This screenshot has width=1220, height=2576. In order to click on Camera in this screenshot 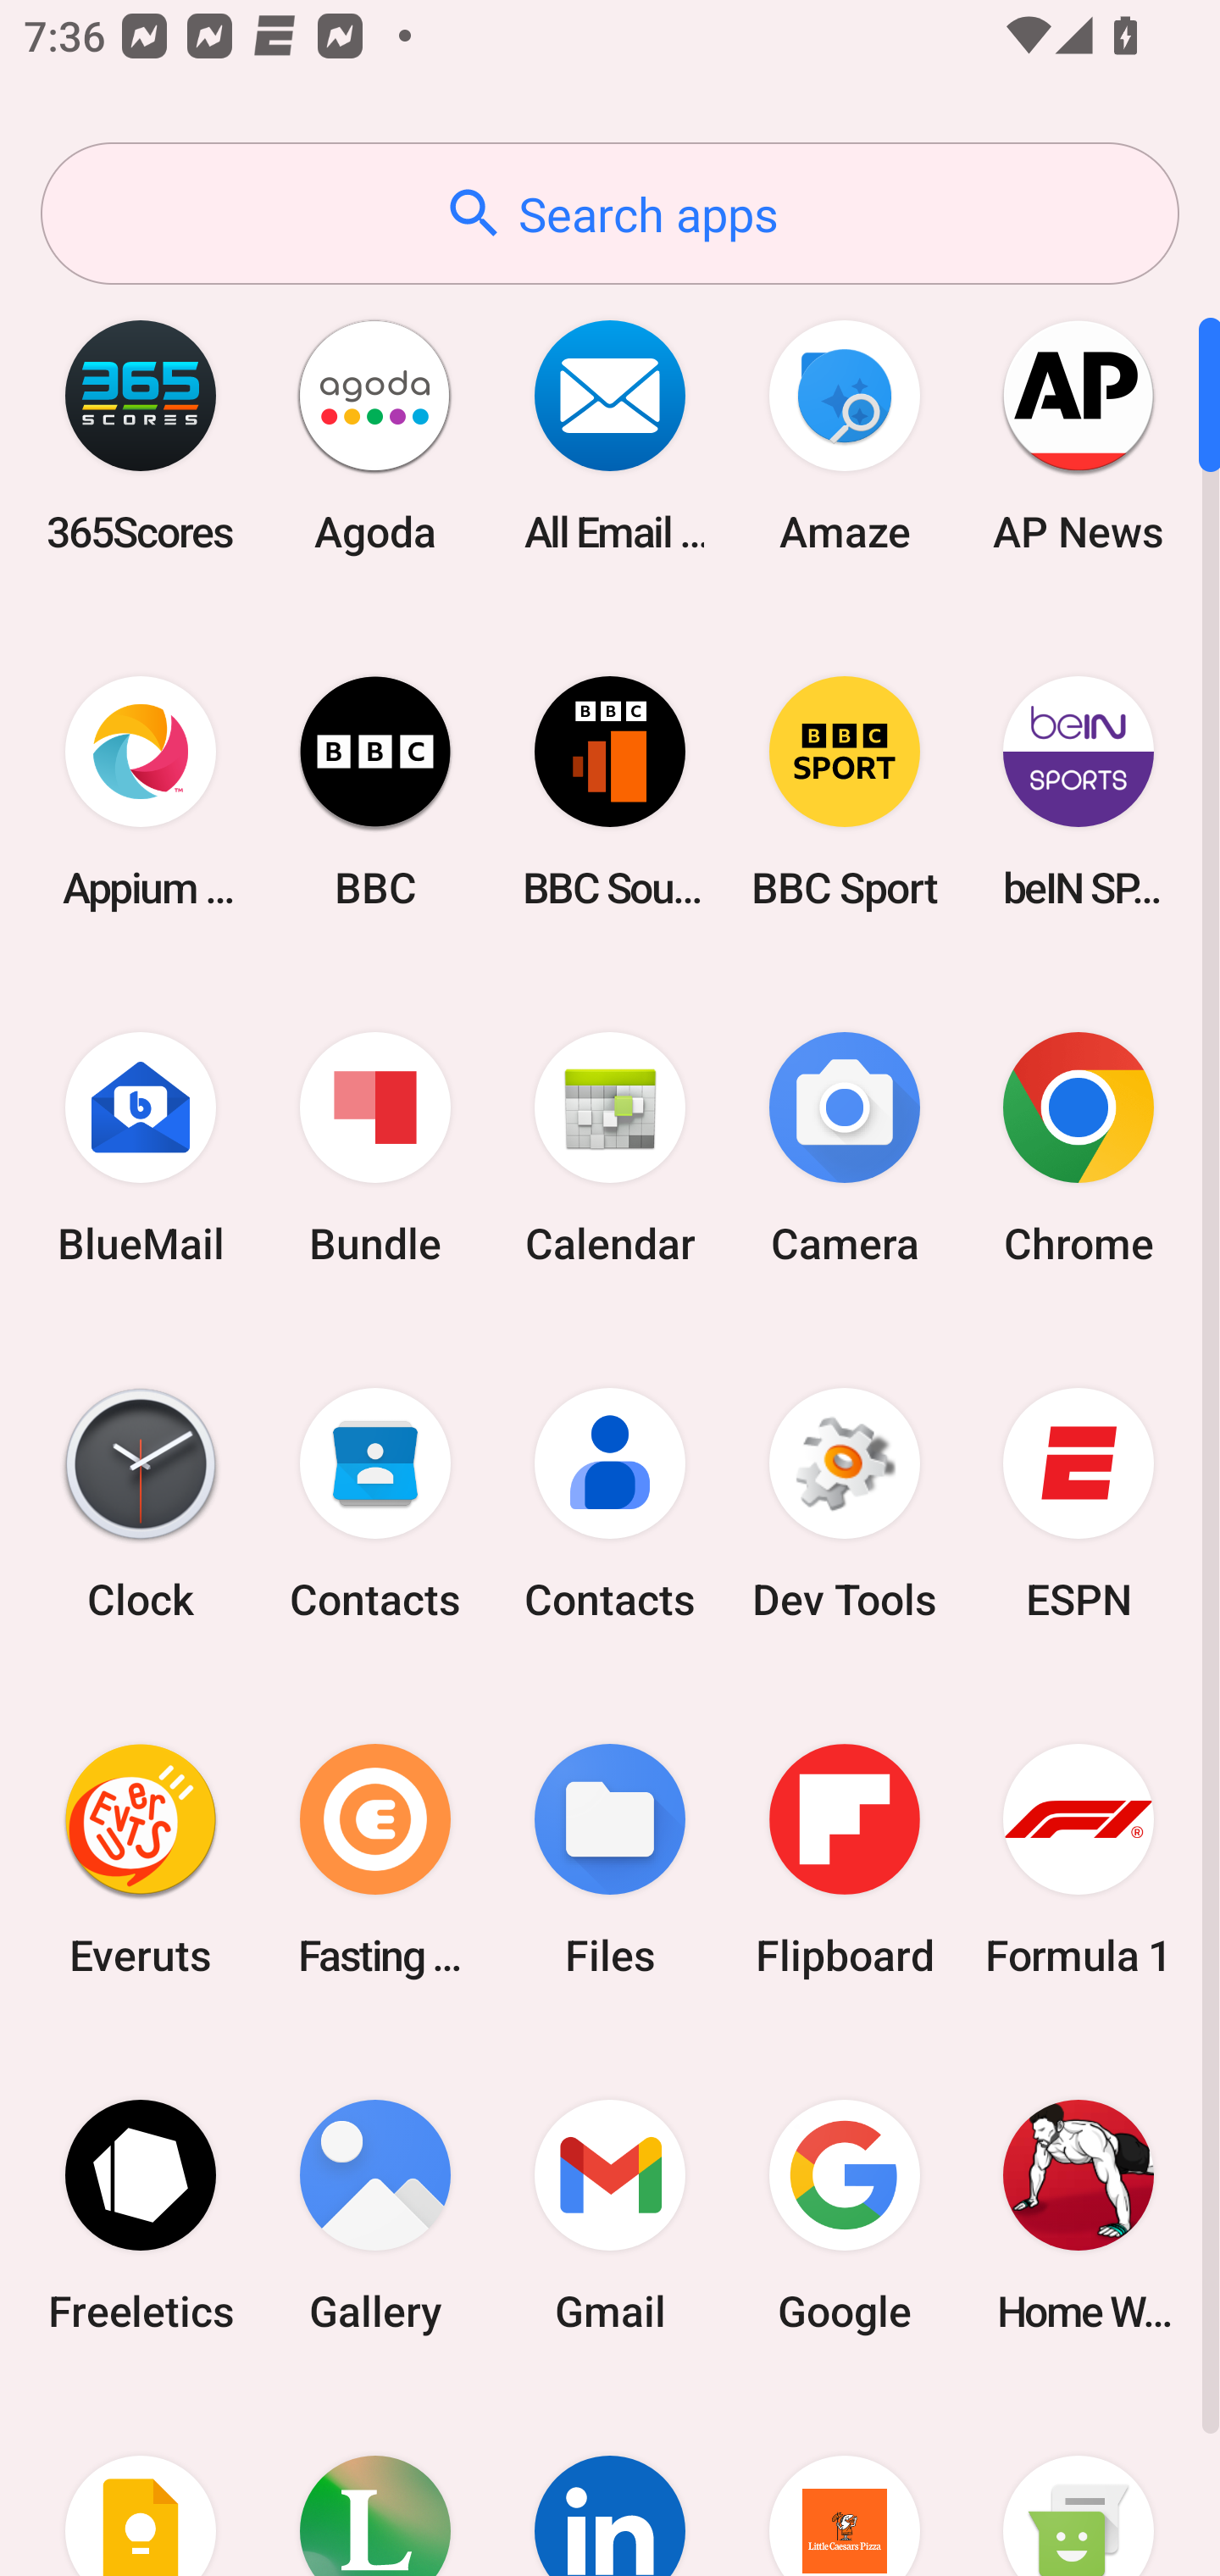, I will do `click(844, 1149)`.